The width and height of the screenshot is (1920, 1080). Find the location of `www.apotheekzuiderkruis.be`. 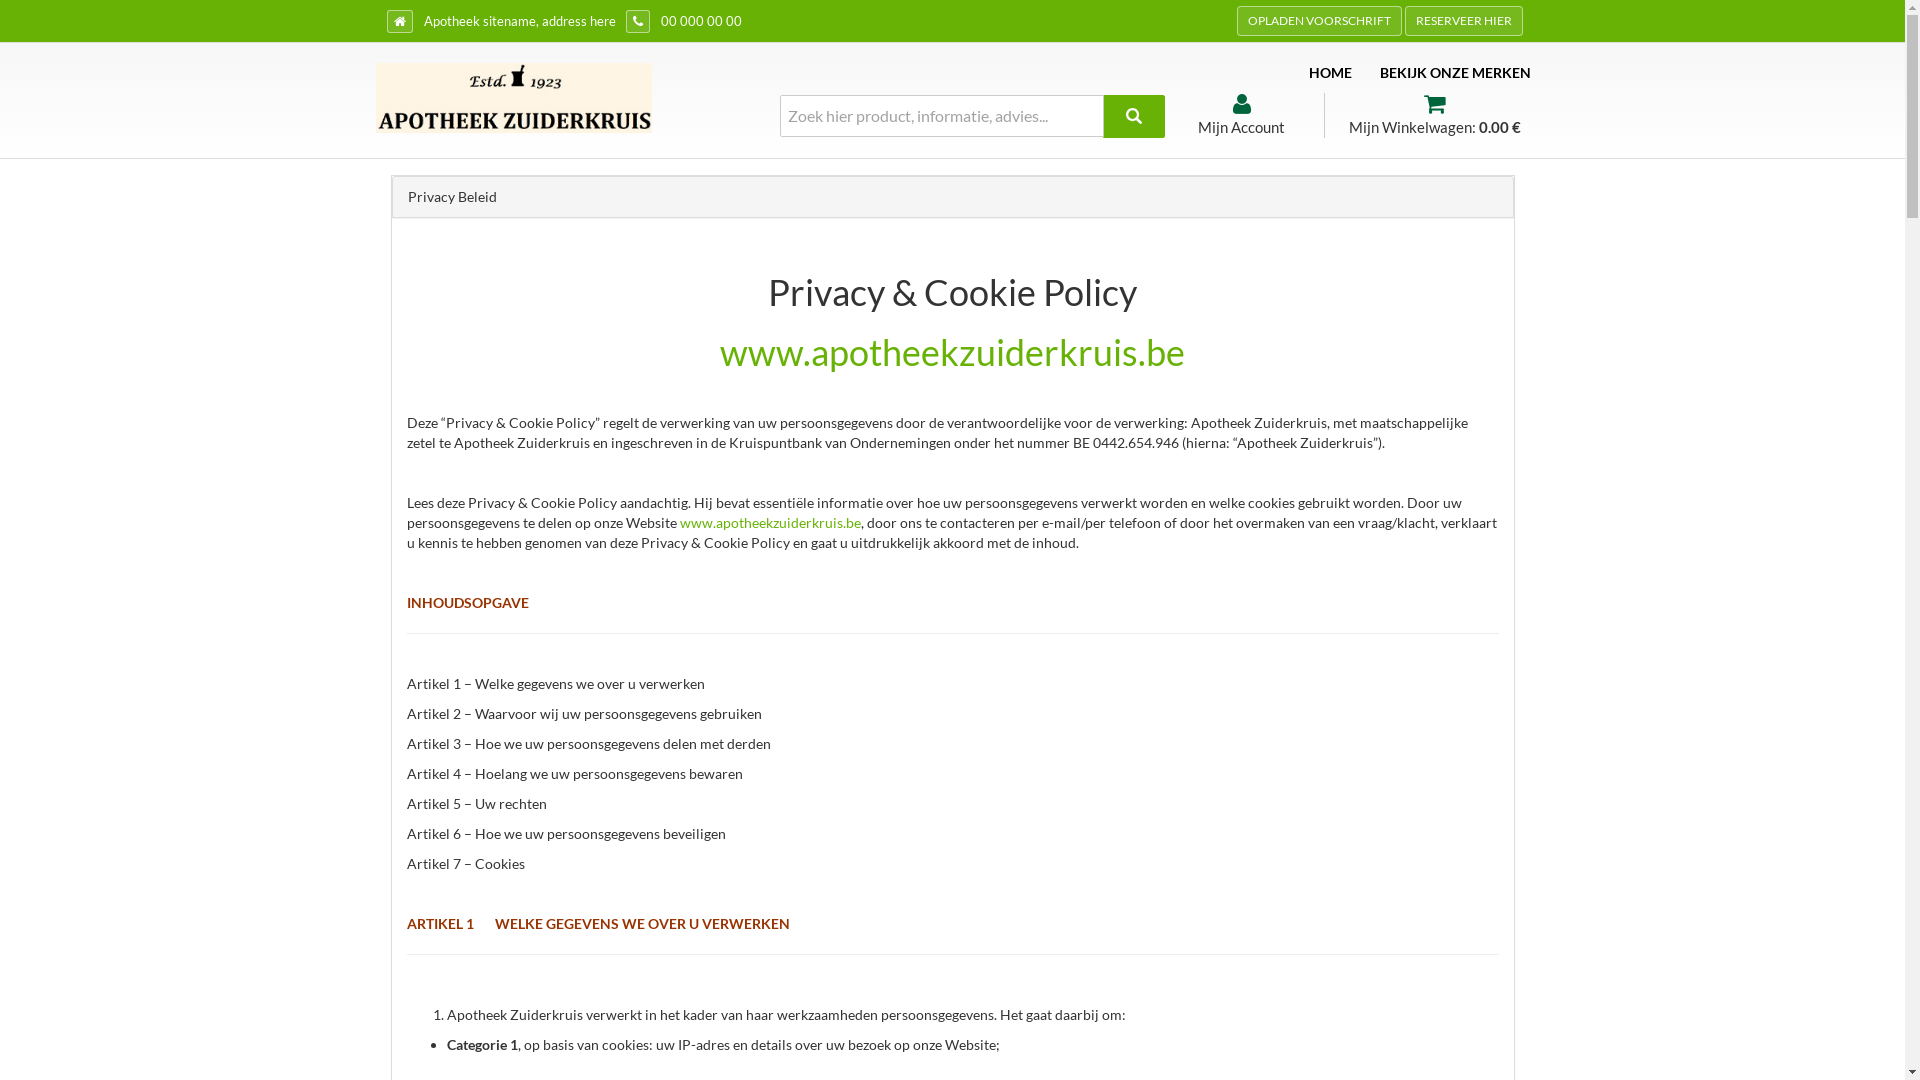

www.apotheekzuiderkruis.be is located at coordinates (952, 352).